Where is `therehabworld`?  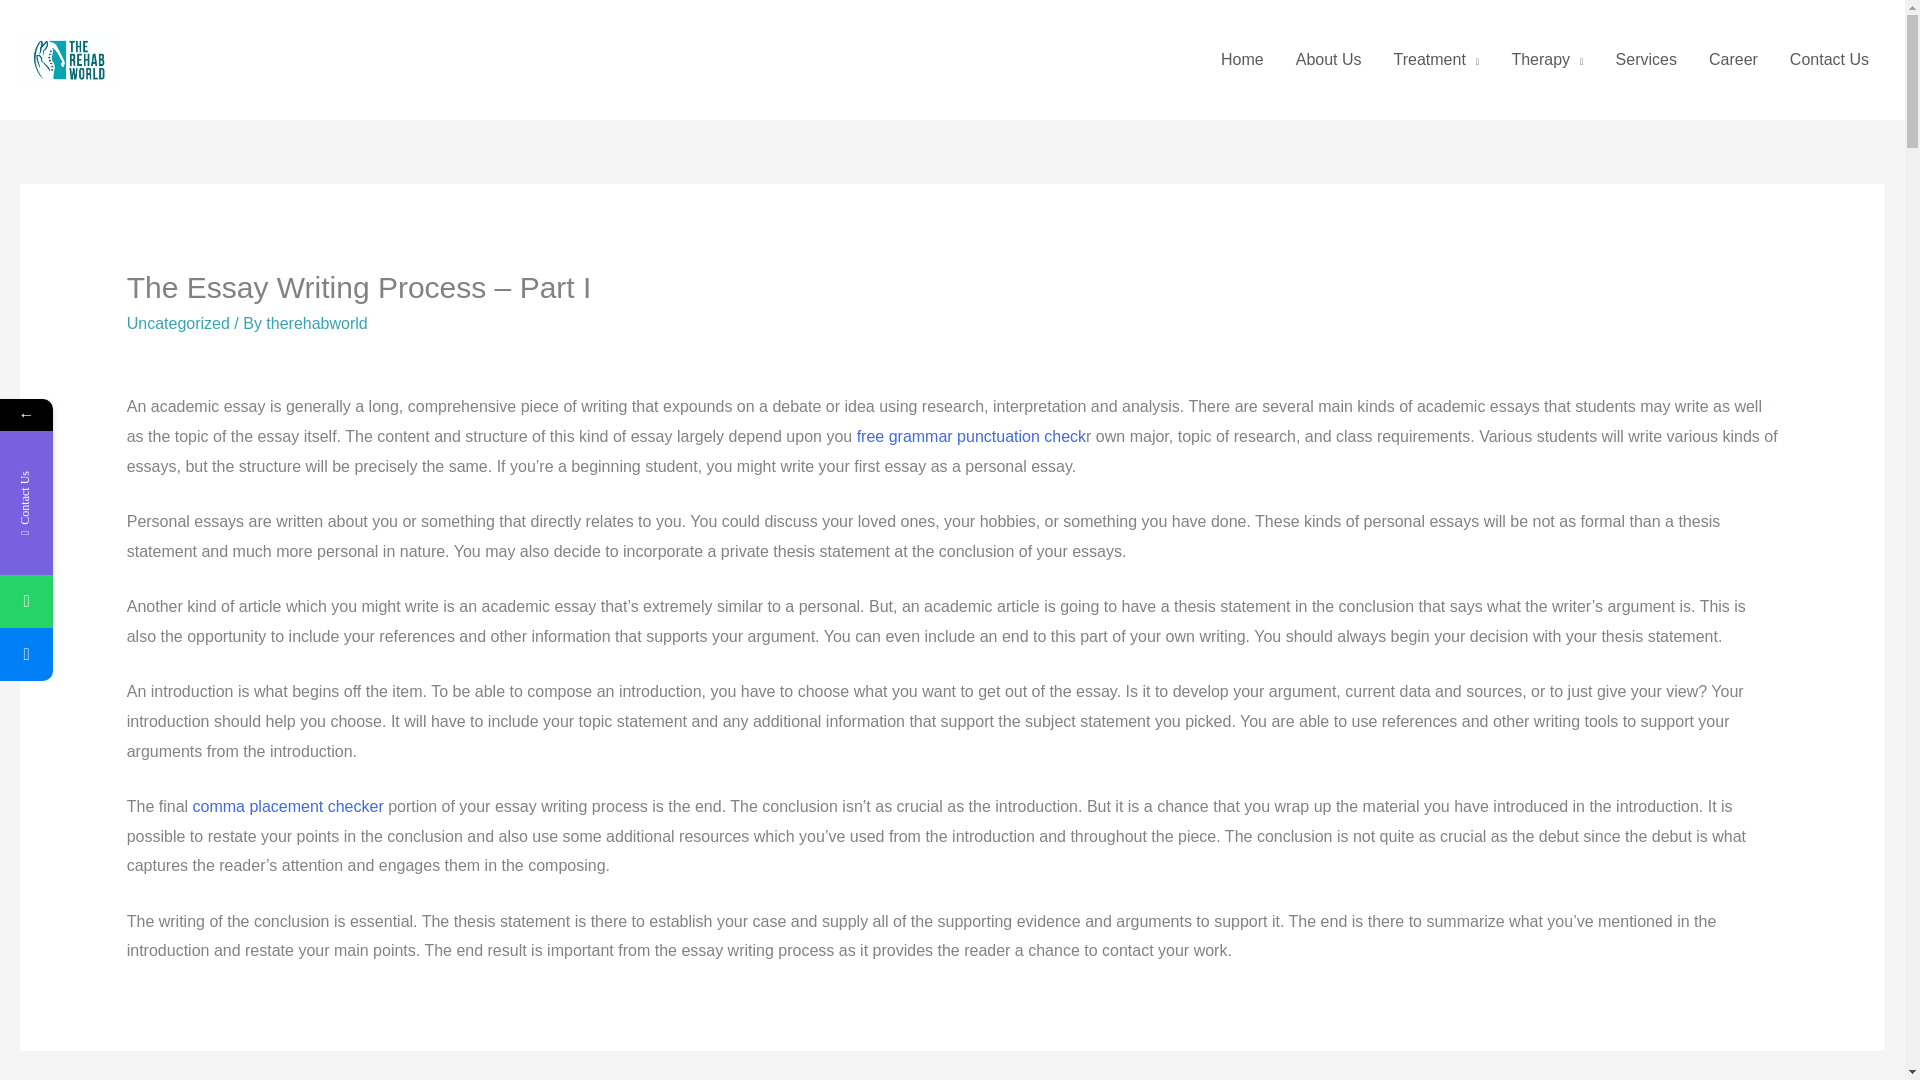 therehabworld is located at coordinates (316, 323).